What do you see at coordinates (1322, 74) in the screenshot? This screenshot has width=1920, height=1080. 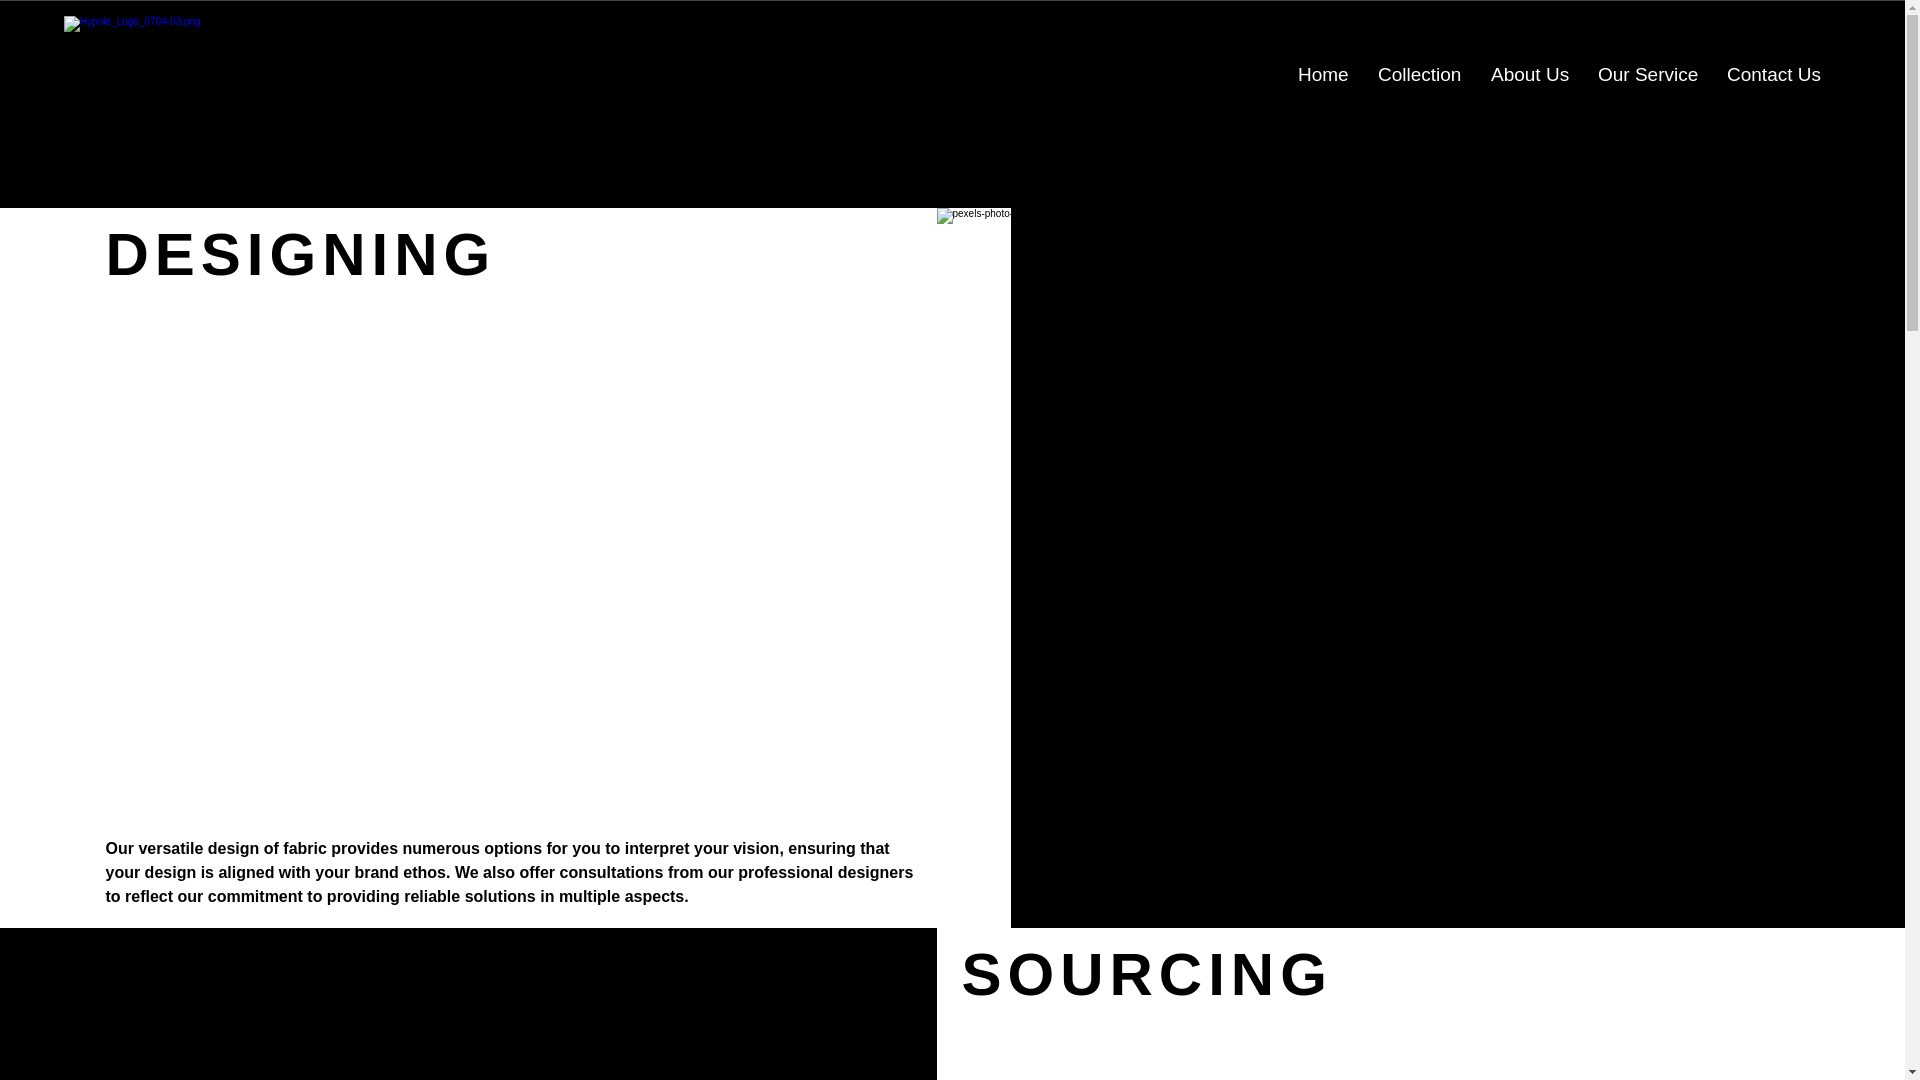 I see `Home` at bounding box center [1322, 74].